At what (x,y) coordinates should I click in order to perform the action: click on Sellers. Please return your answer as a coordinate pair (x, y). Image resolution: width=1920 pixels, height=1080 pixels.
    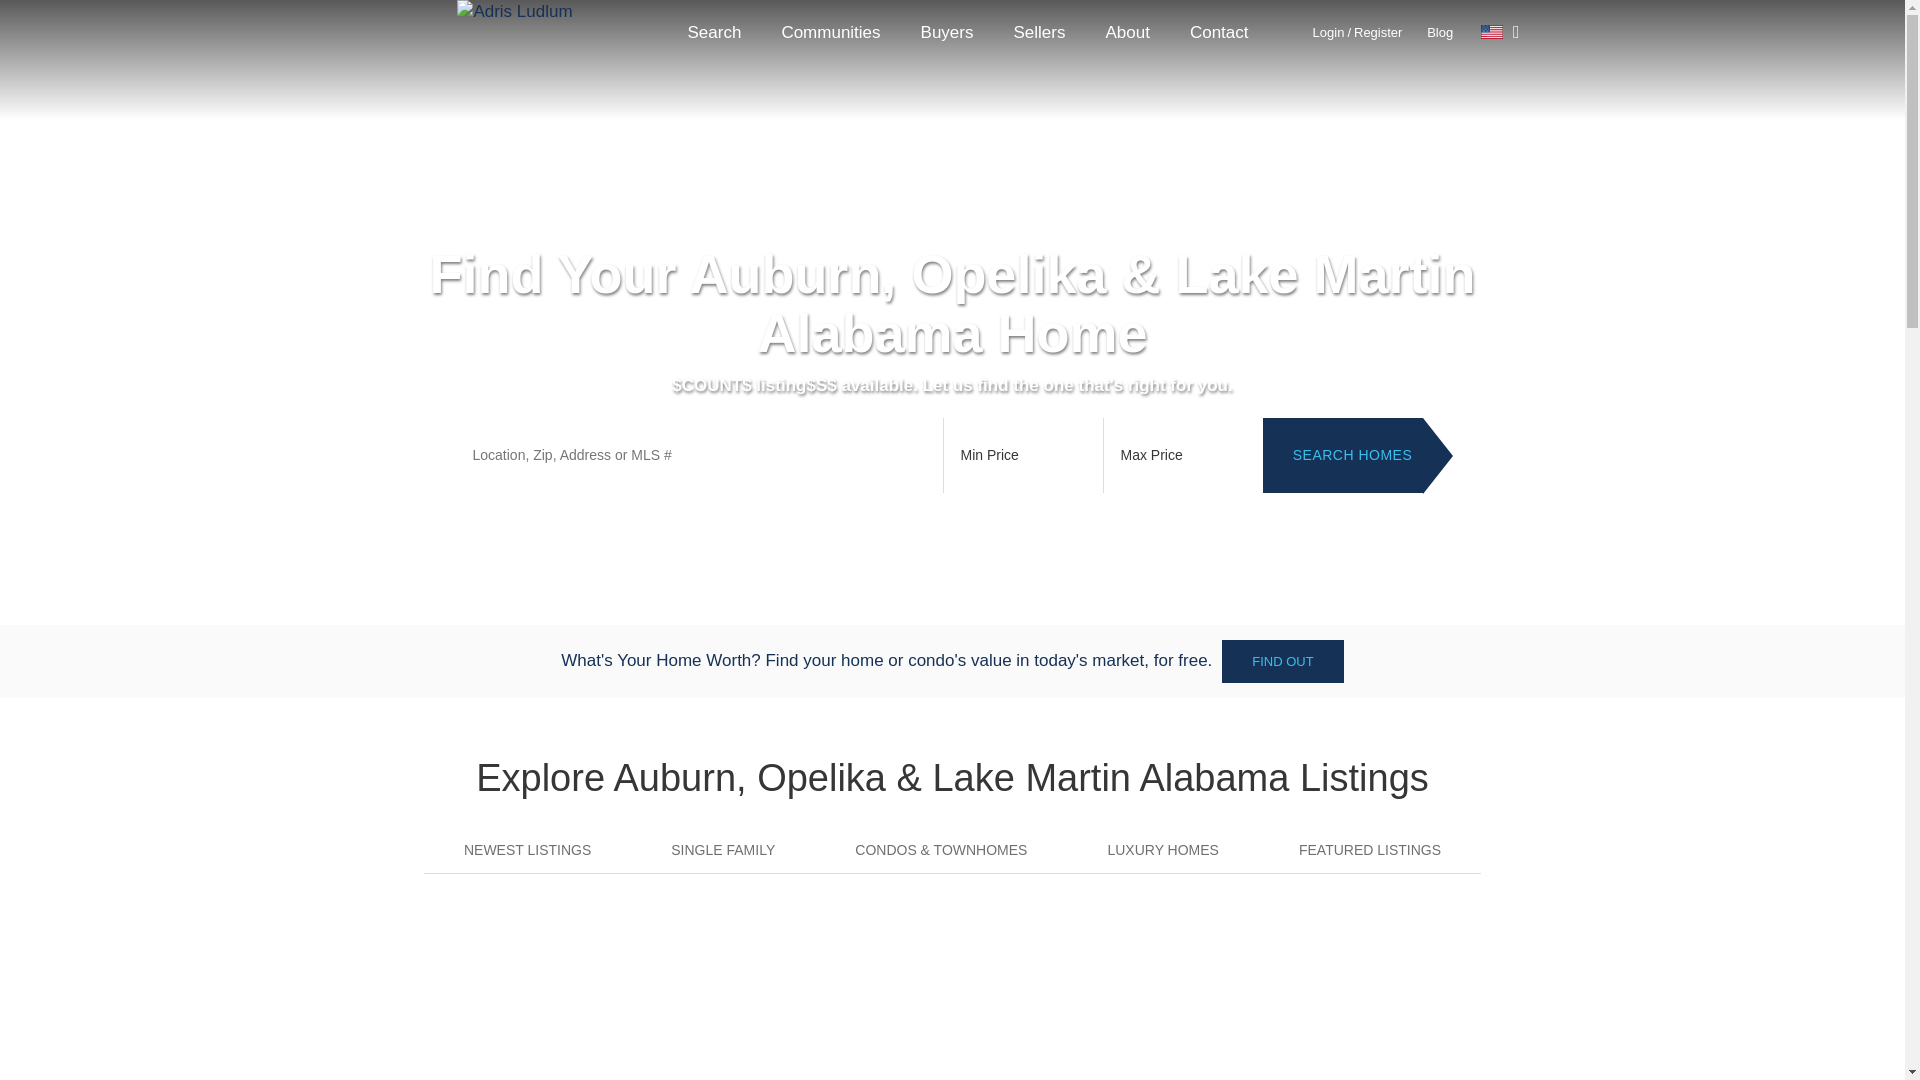
    Looking at the image, I should click on (1040, 32).